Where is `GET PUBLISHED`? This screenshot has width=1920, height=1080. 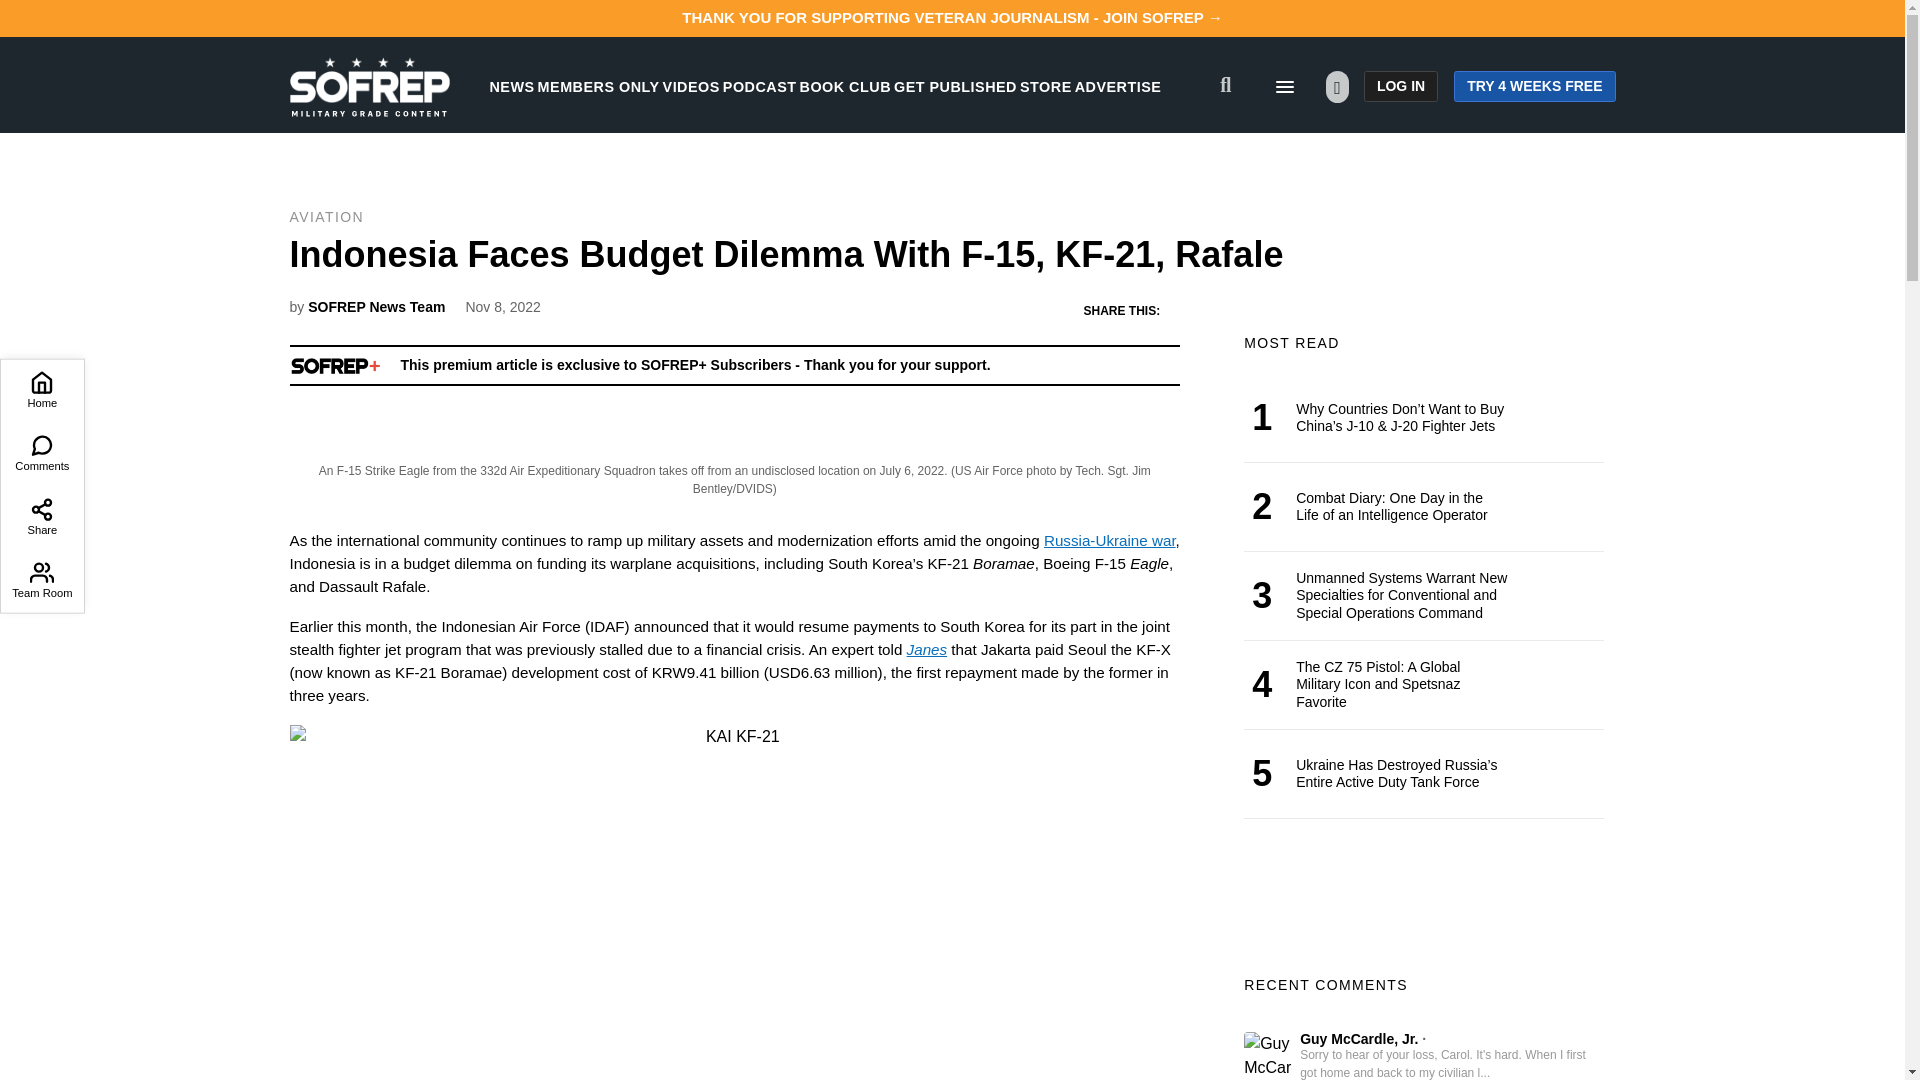 GET PUBLISHED is located at coordinates (956, 86).